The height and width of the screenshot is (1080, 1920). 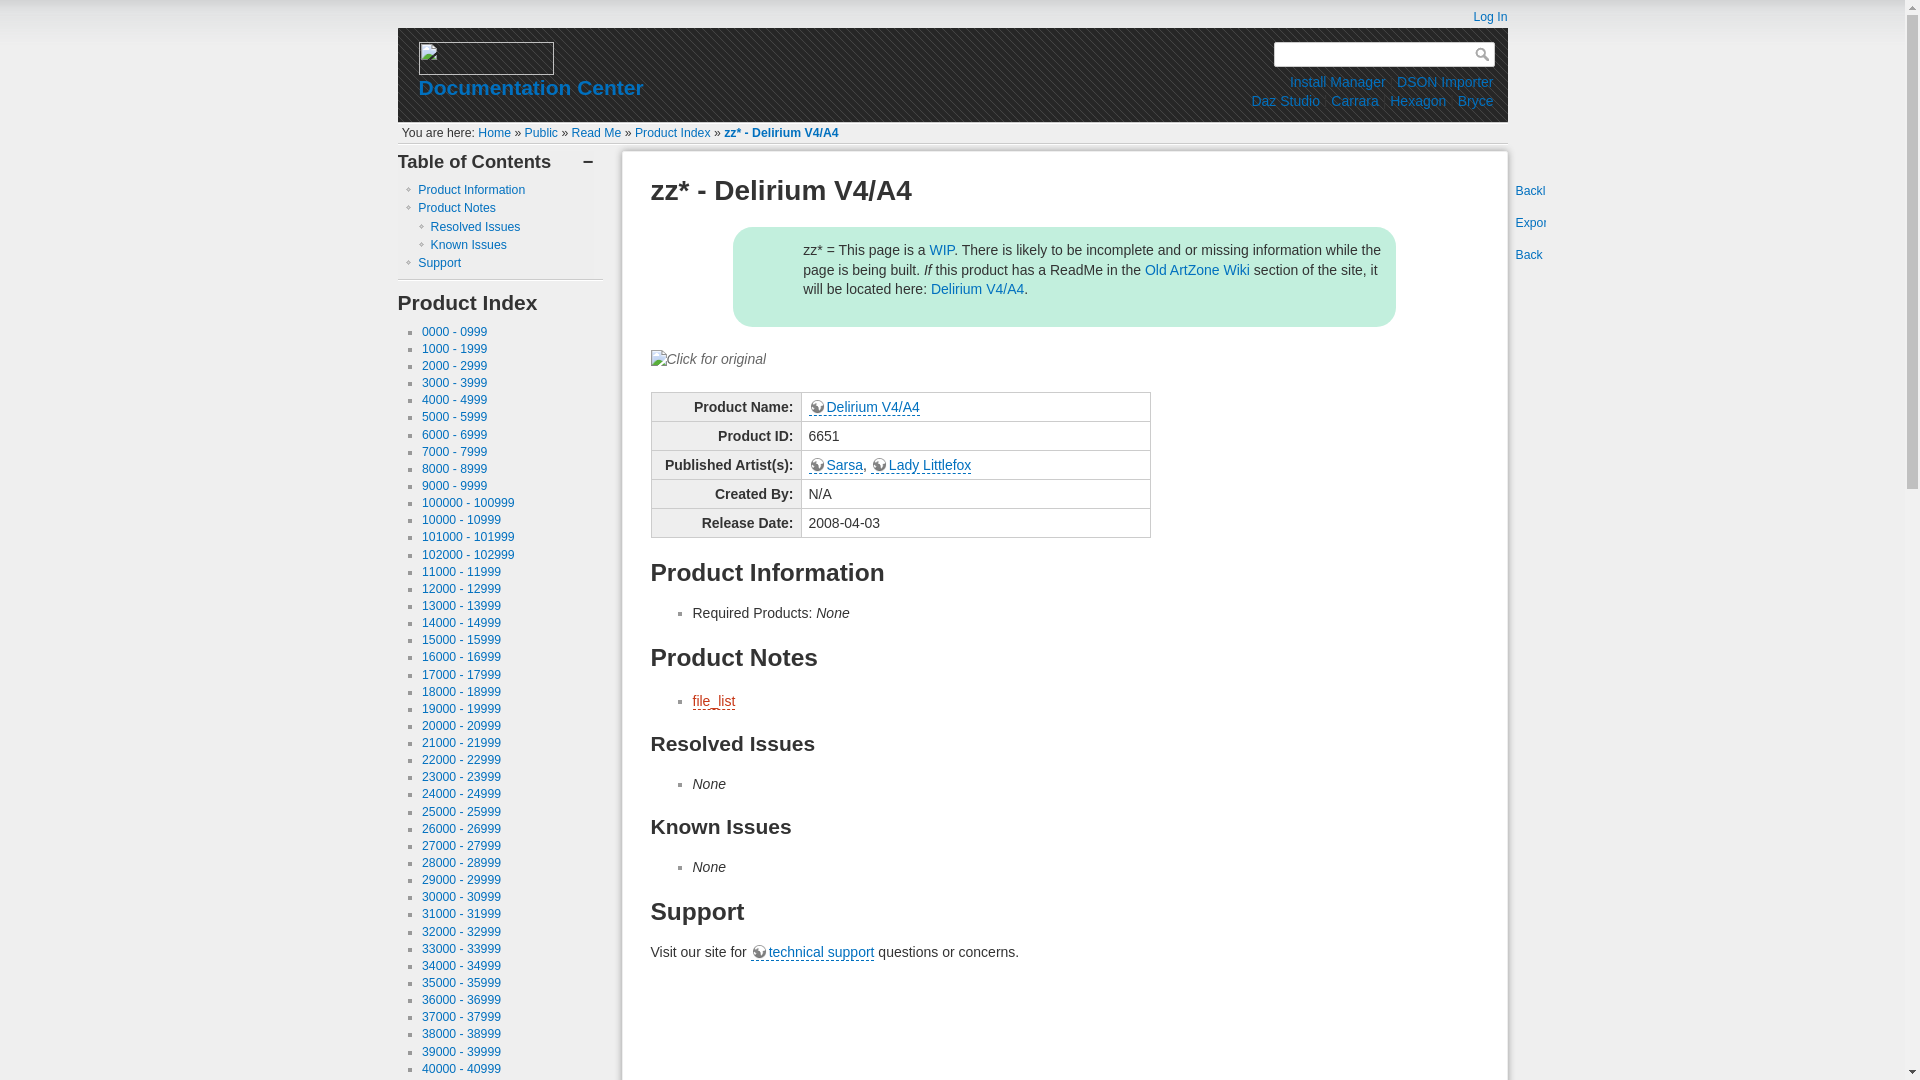 What do you see at coordinates (454, 365) in the screenshot?
I see `2000 - 2999` at bounding box center [454, 365].